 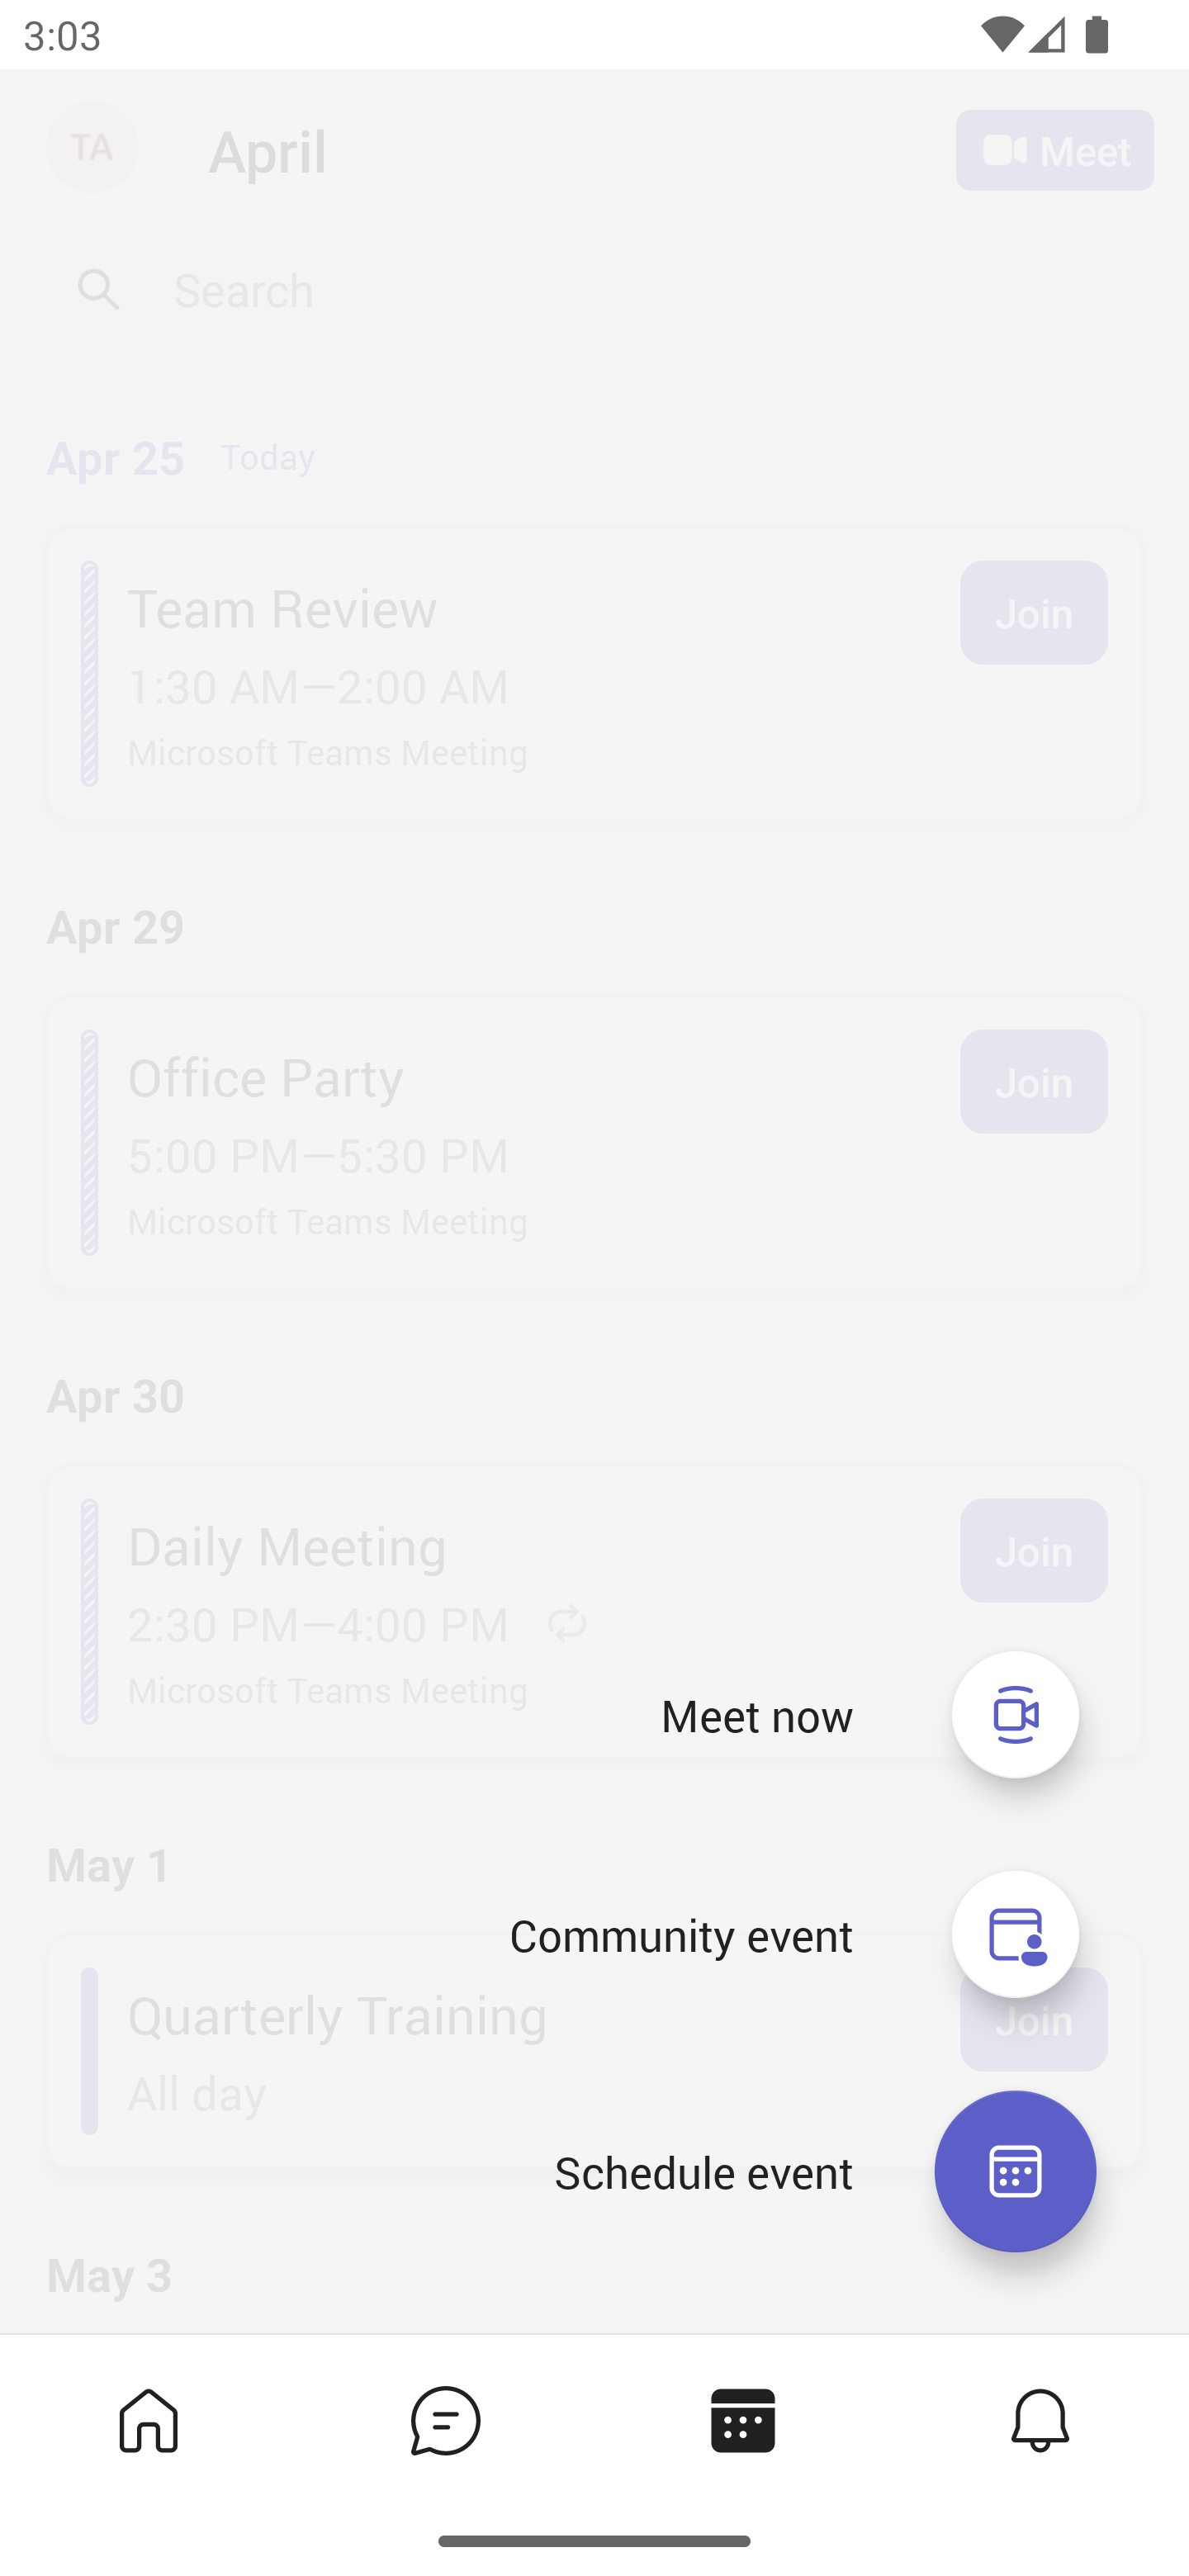 What do you see at coordinates (757, 1716) in the screenshot?
I see `Meet now` at bounding box center [757, 1716].